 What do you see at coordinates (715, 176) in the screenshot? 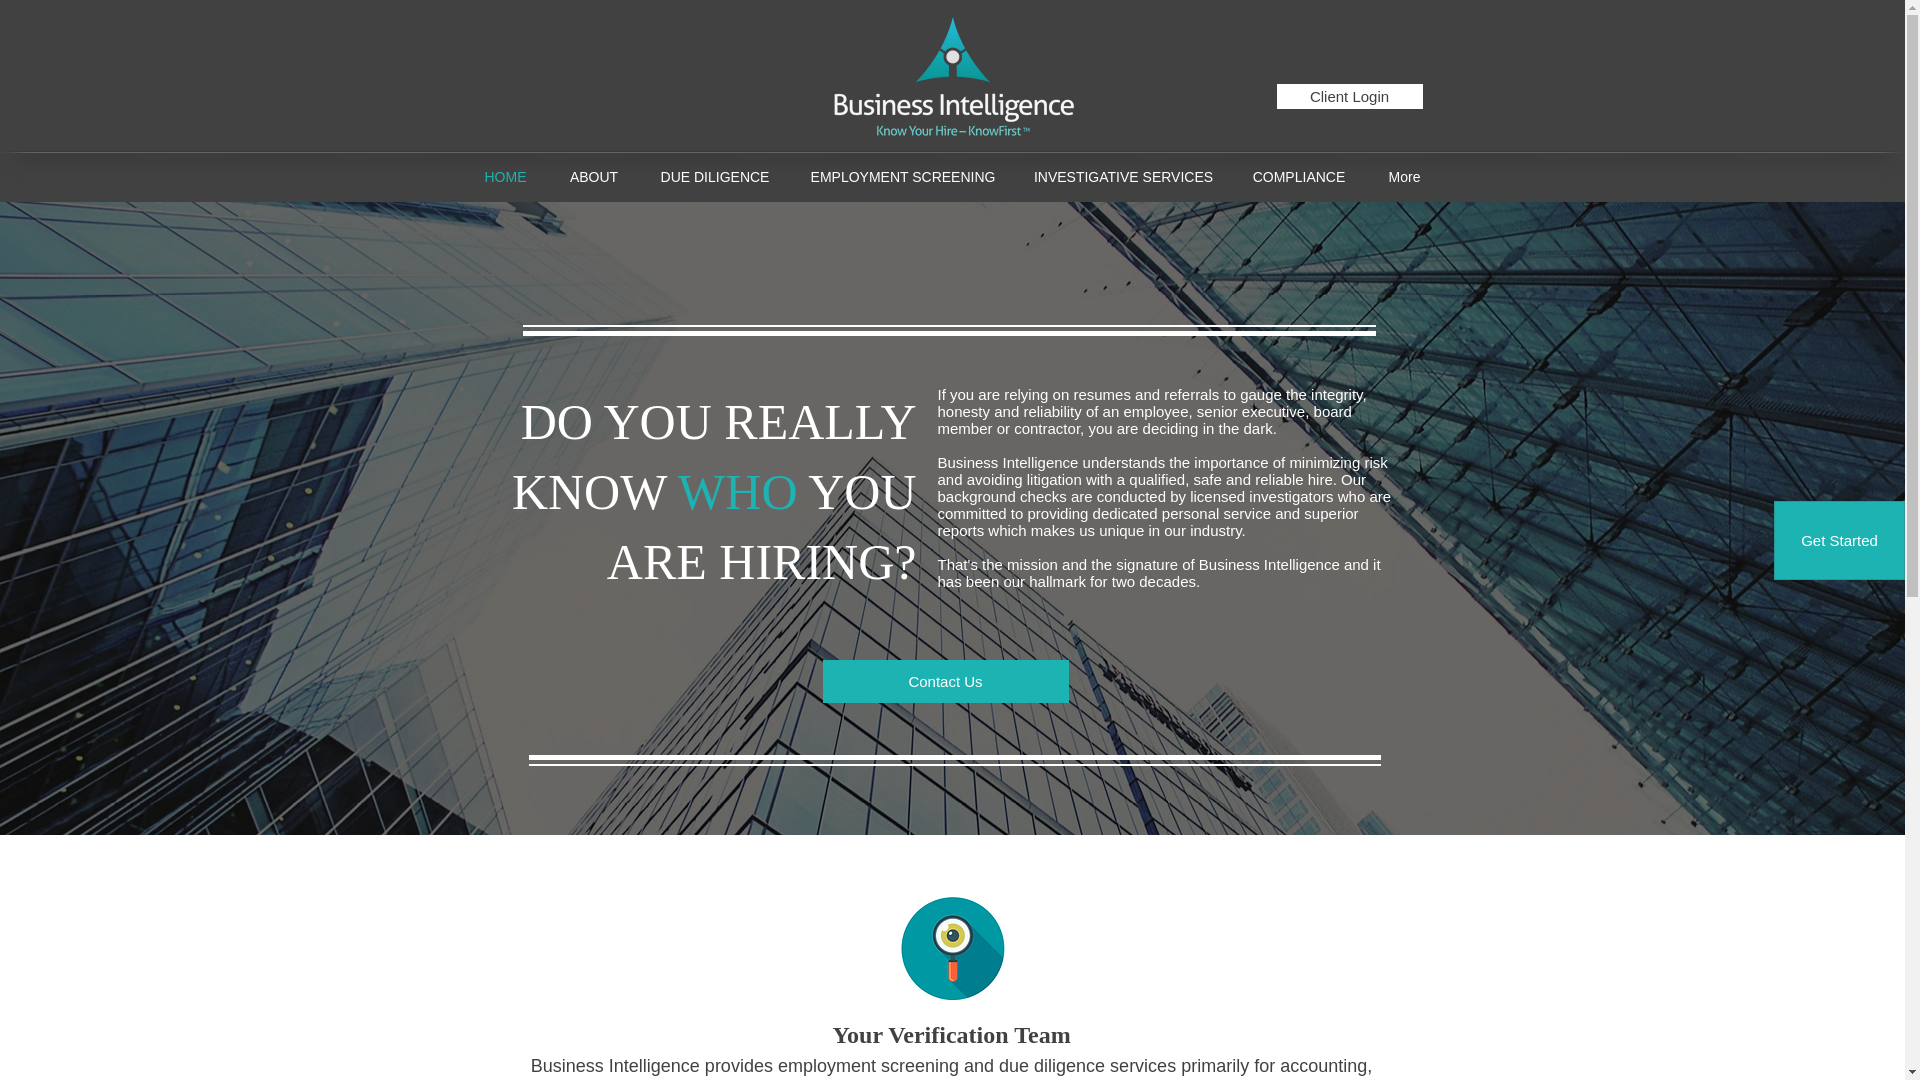
I see `DUE DILIGENCE` at bounding box center [715, 176].